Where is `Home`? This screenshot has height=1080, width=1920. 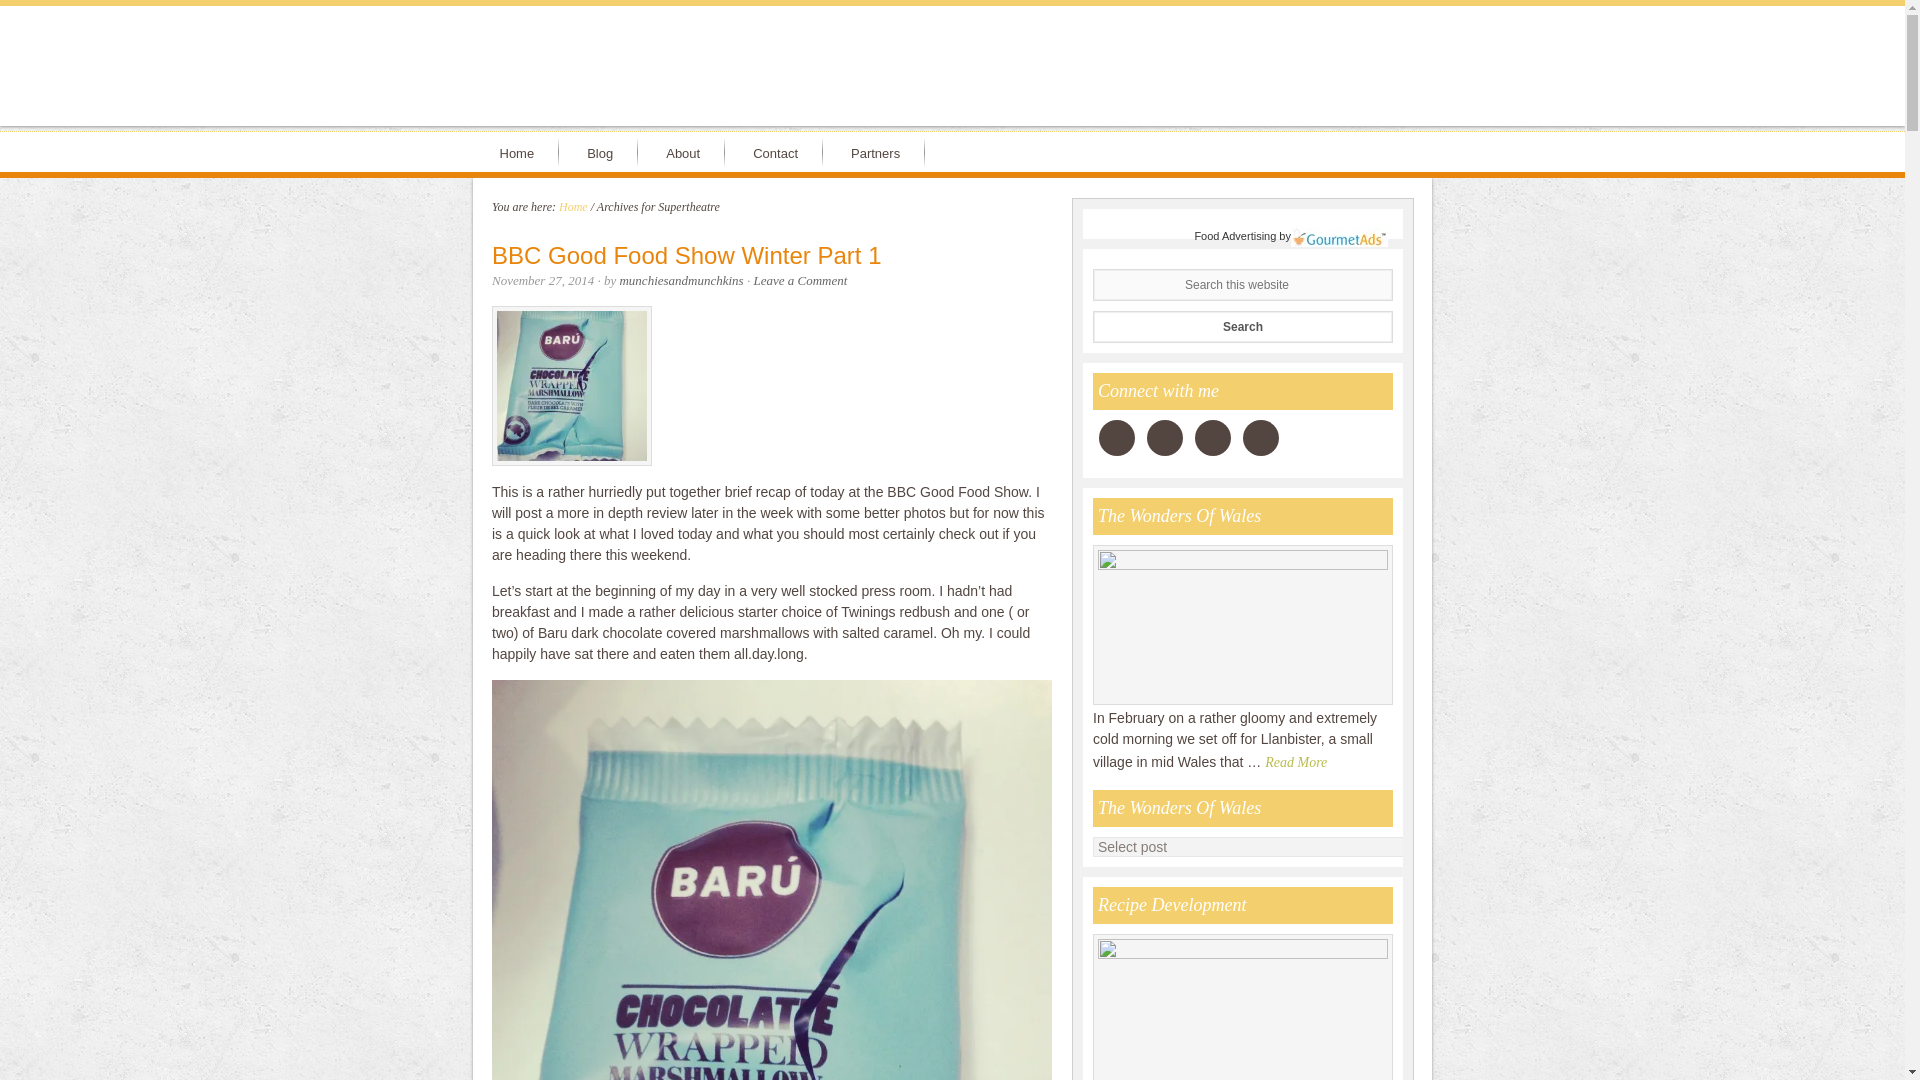 Home is located at coordinates (520, 151).